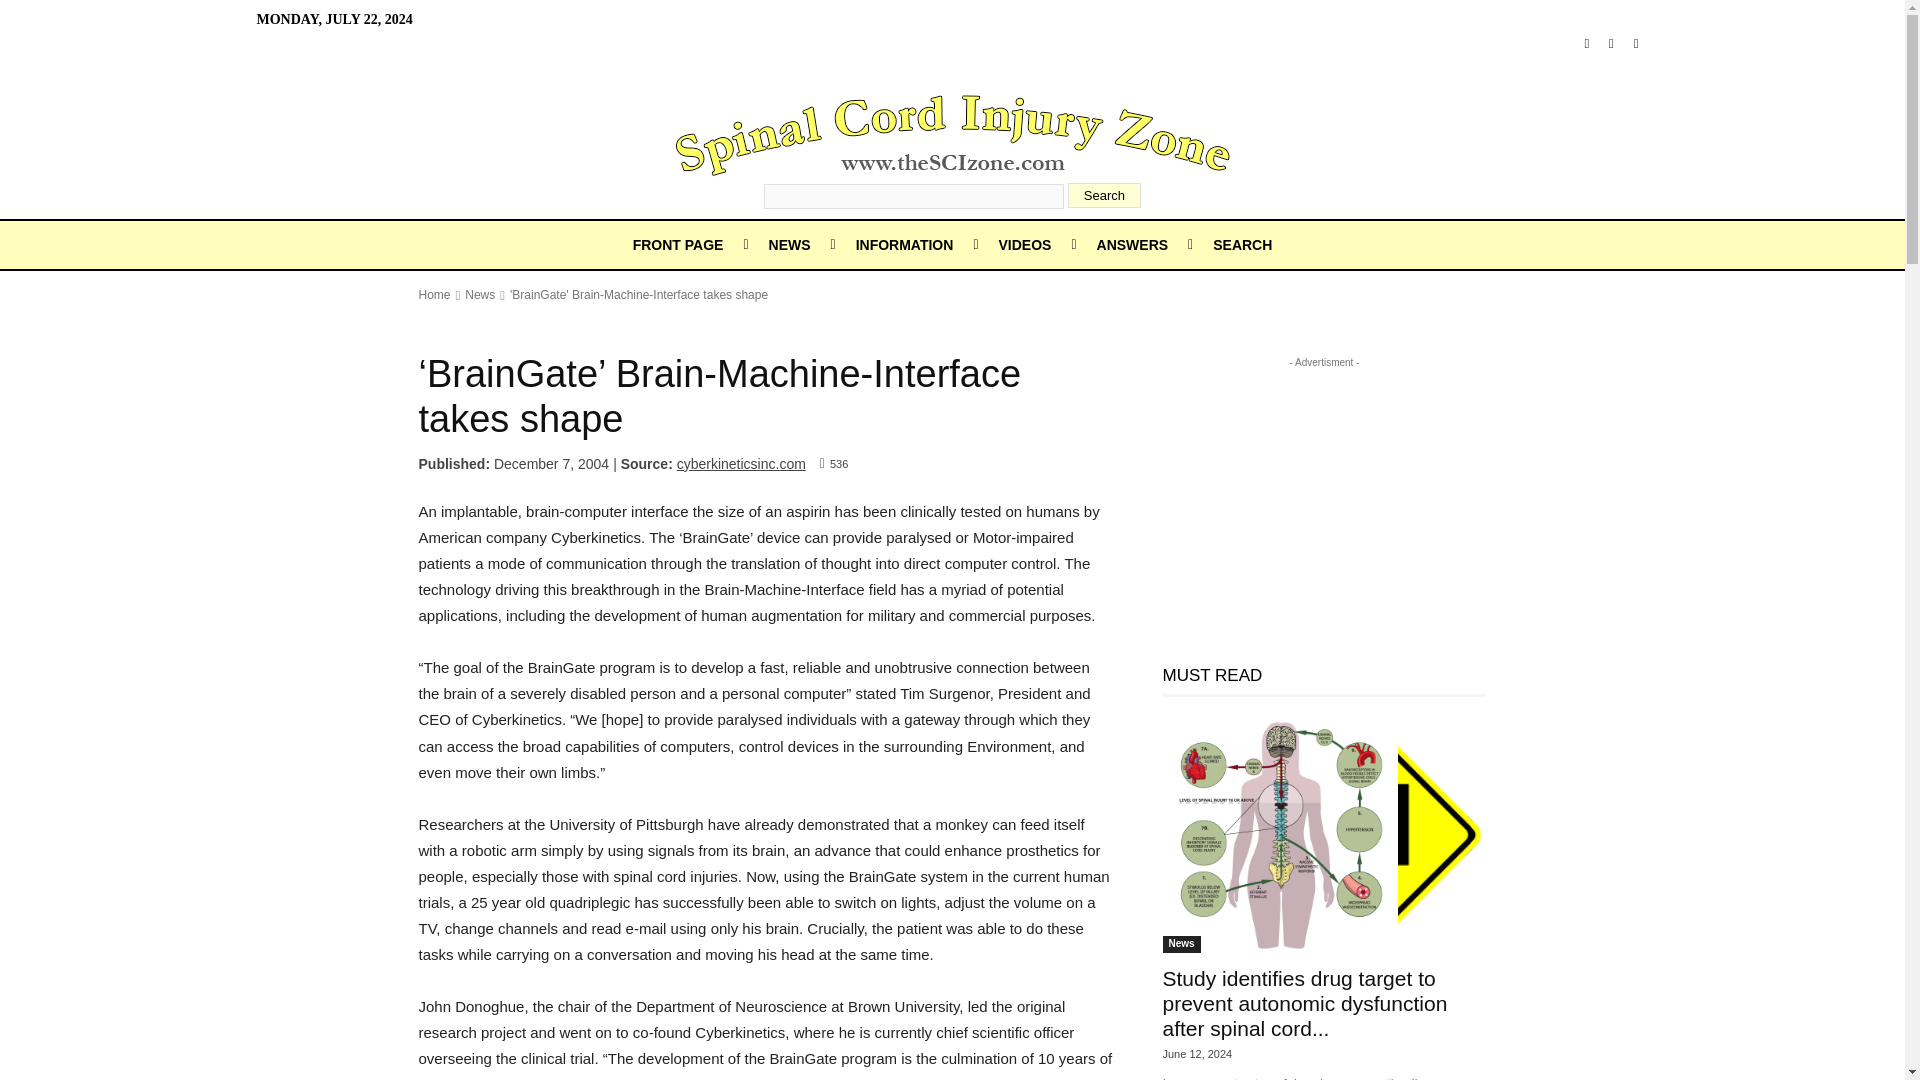  What do you see at coordinates (1132, 244) in the screenshot?
I see `ANSWERS` at bounding box center [1132, 244].